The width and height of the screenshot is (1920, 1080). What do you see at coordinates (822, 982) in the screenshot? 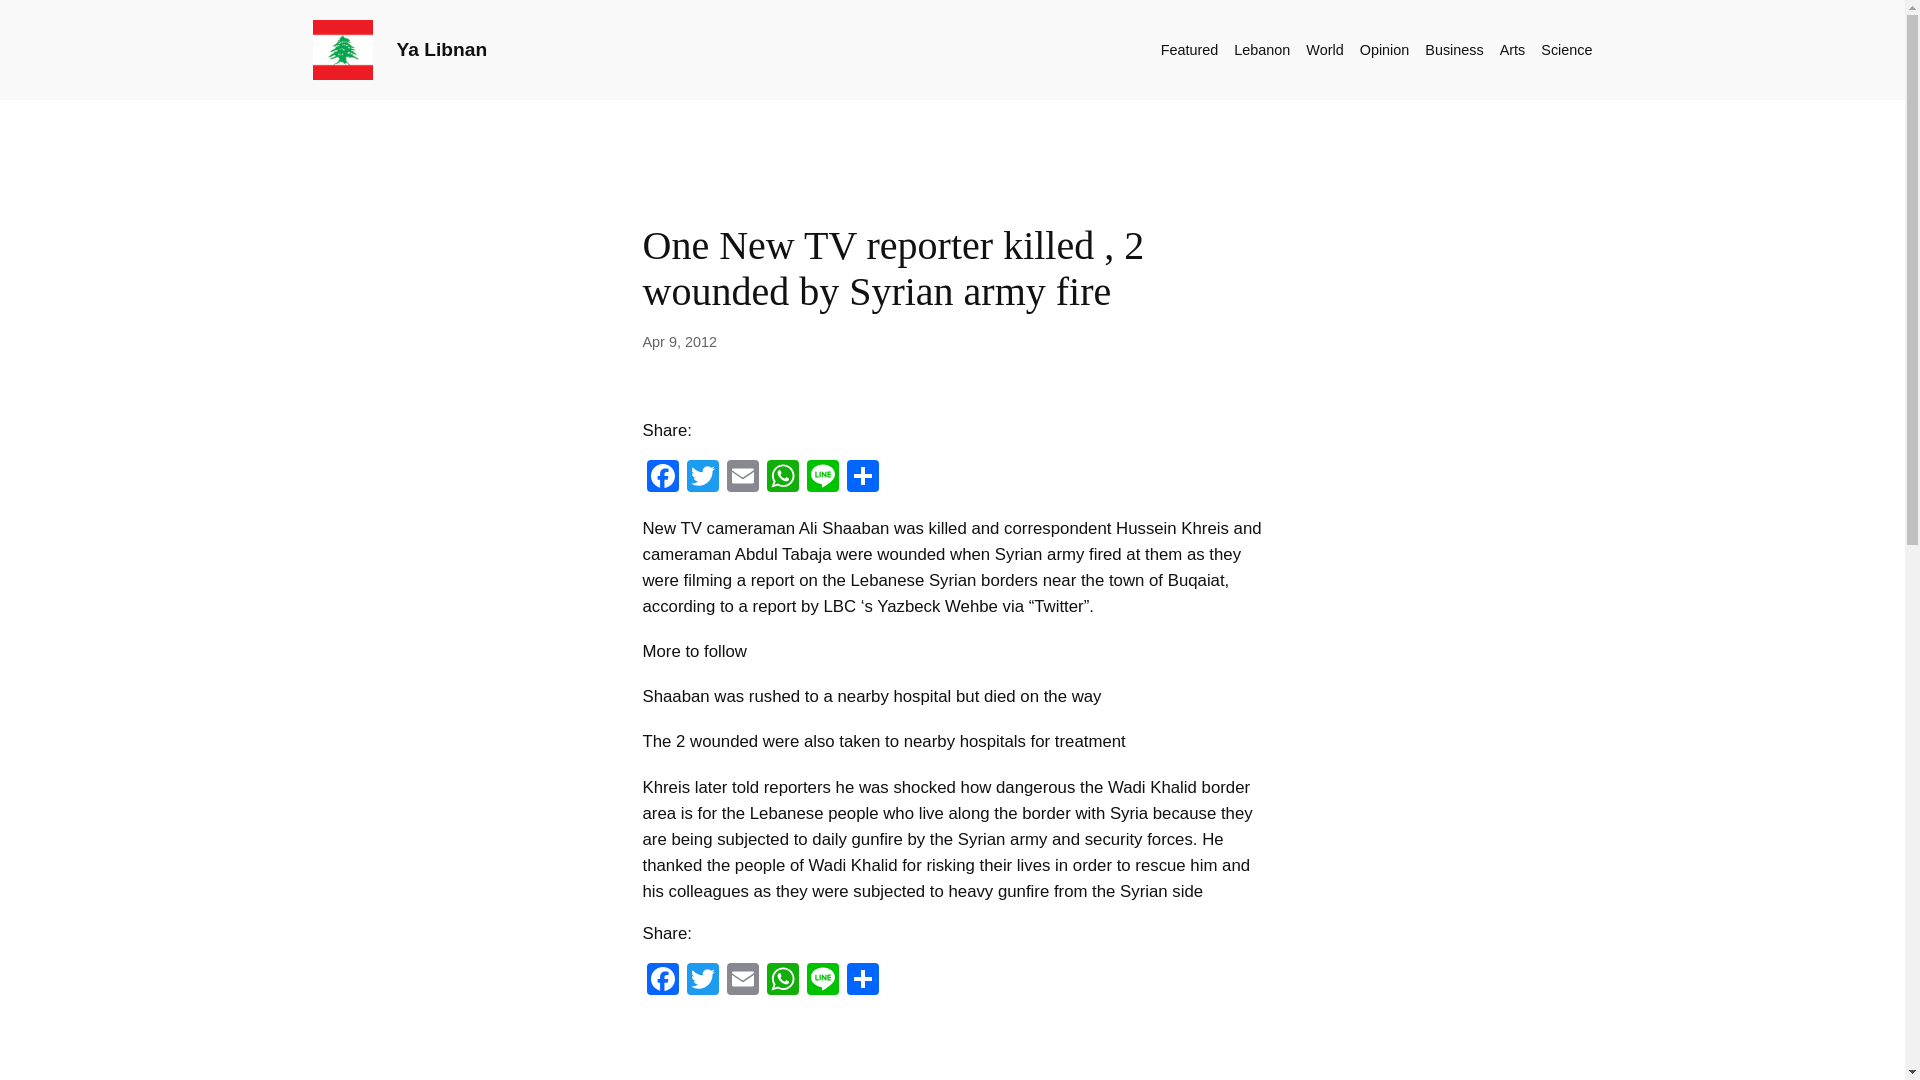
I see `Line` at bounding box center [822, 982].